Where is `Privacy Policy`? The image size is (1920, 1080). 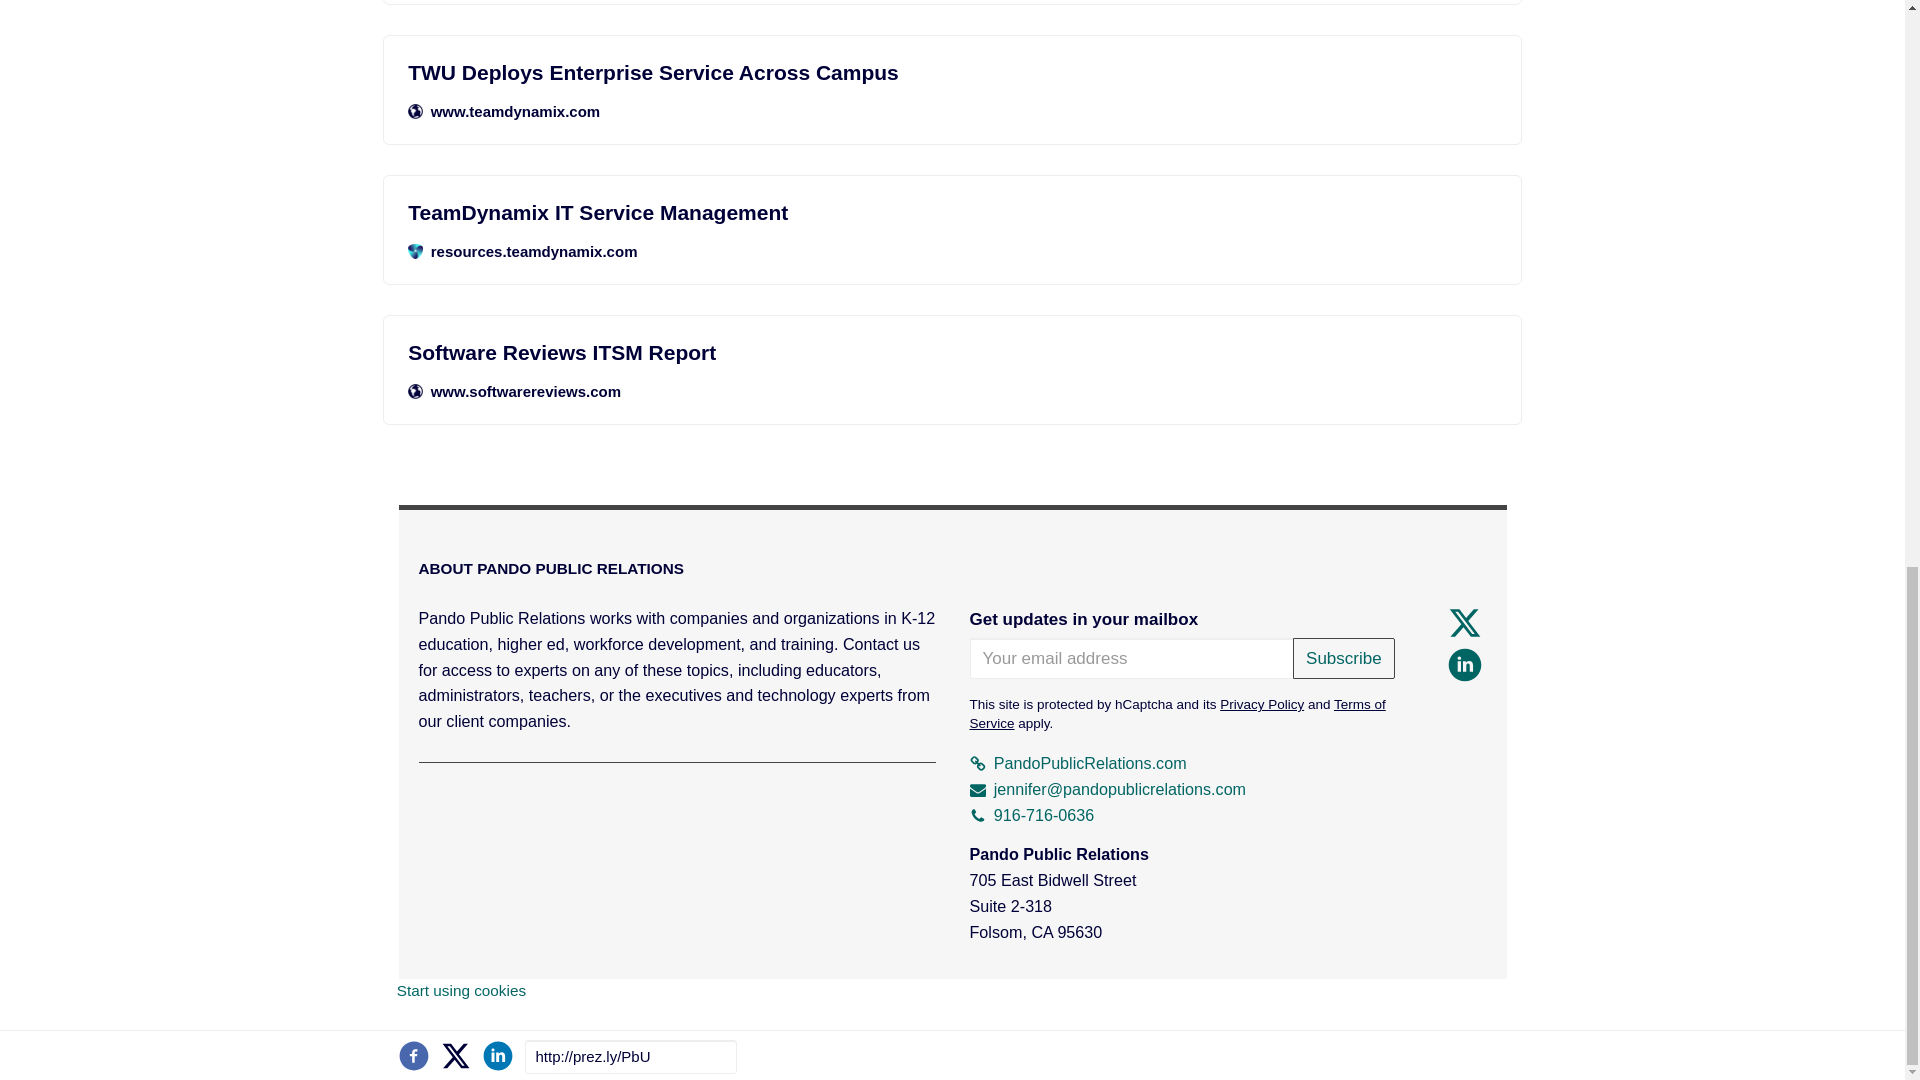
Privacy Policy is located at coordinates (1261, 704).